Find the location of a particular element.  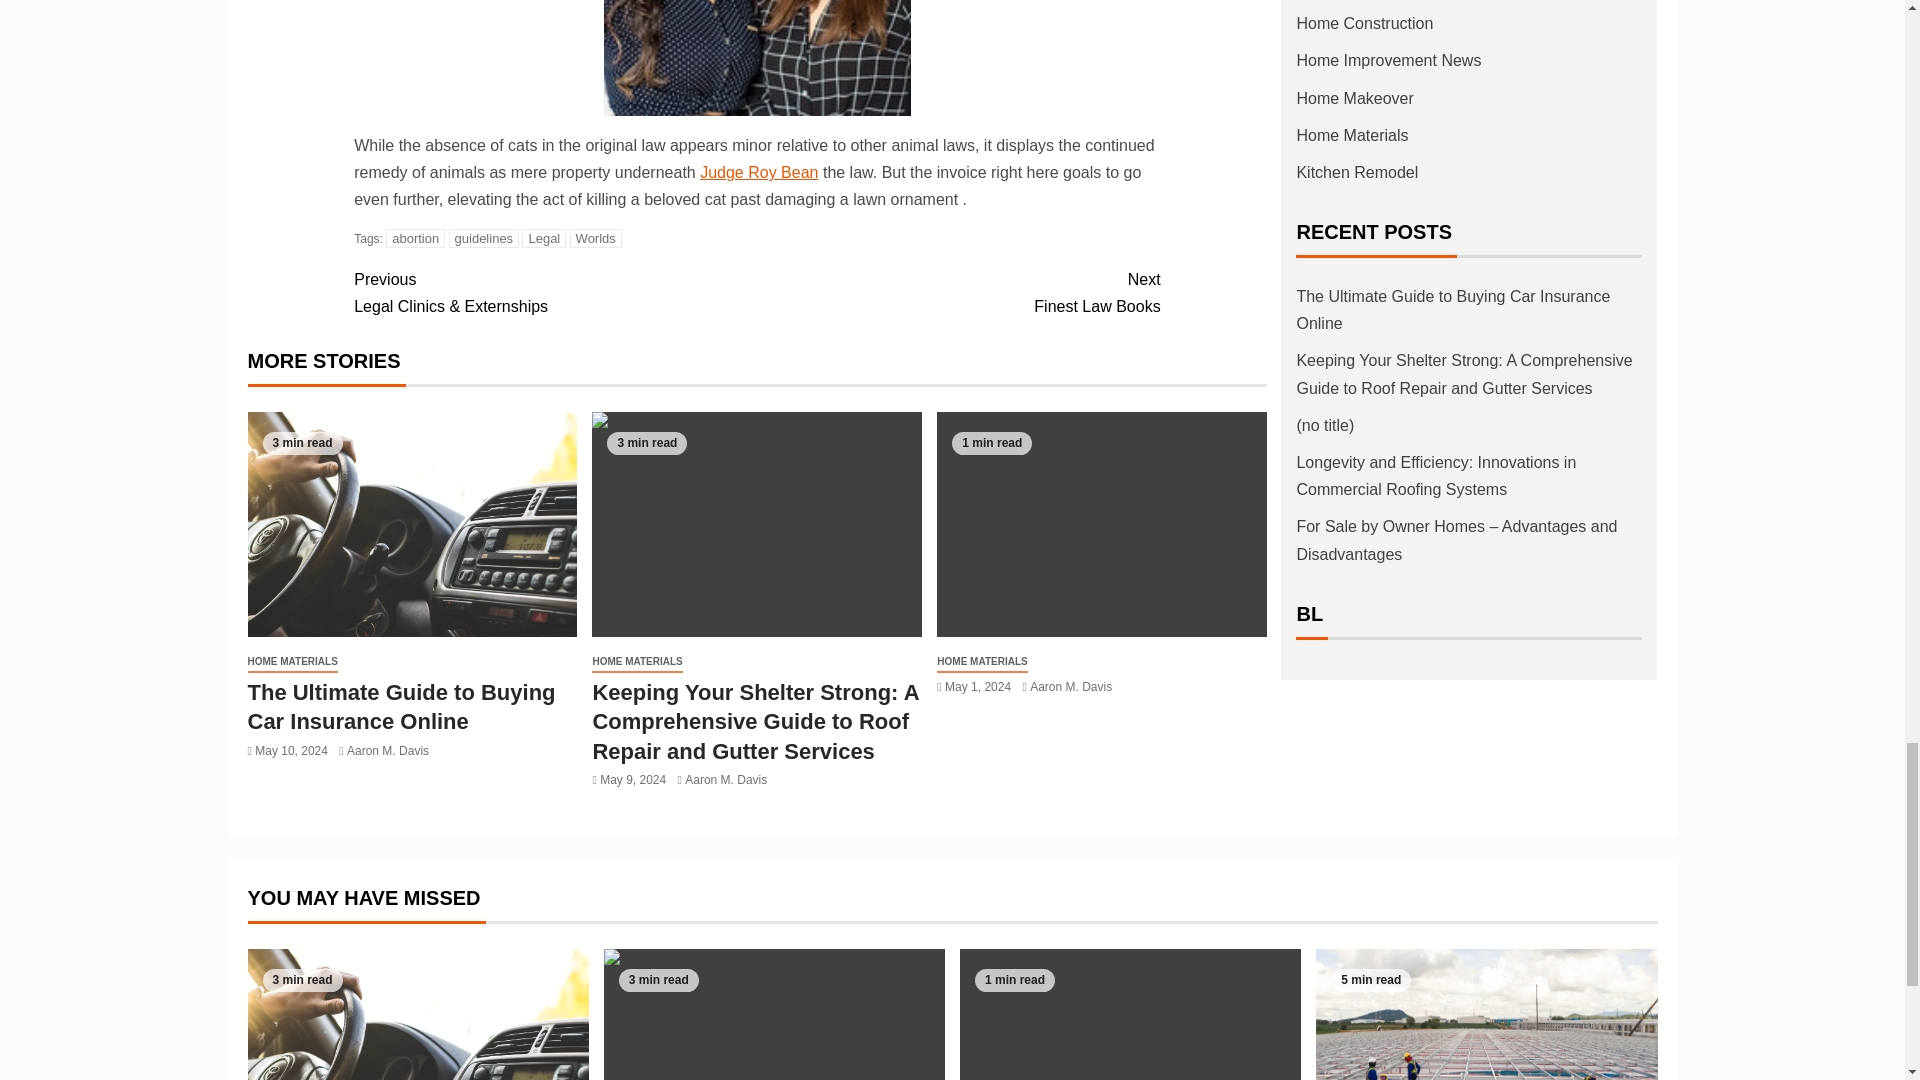

guidelines is located at coordinates (484, 238).